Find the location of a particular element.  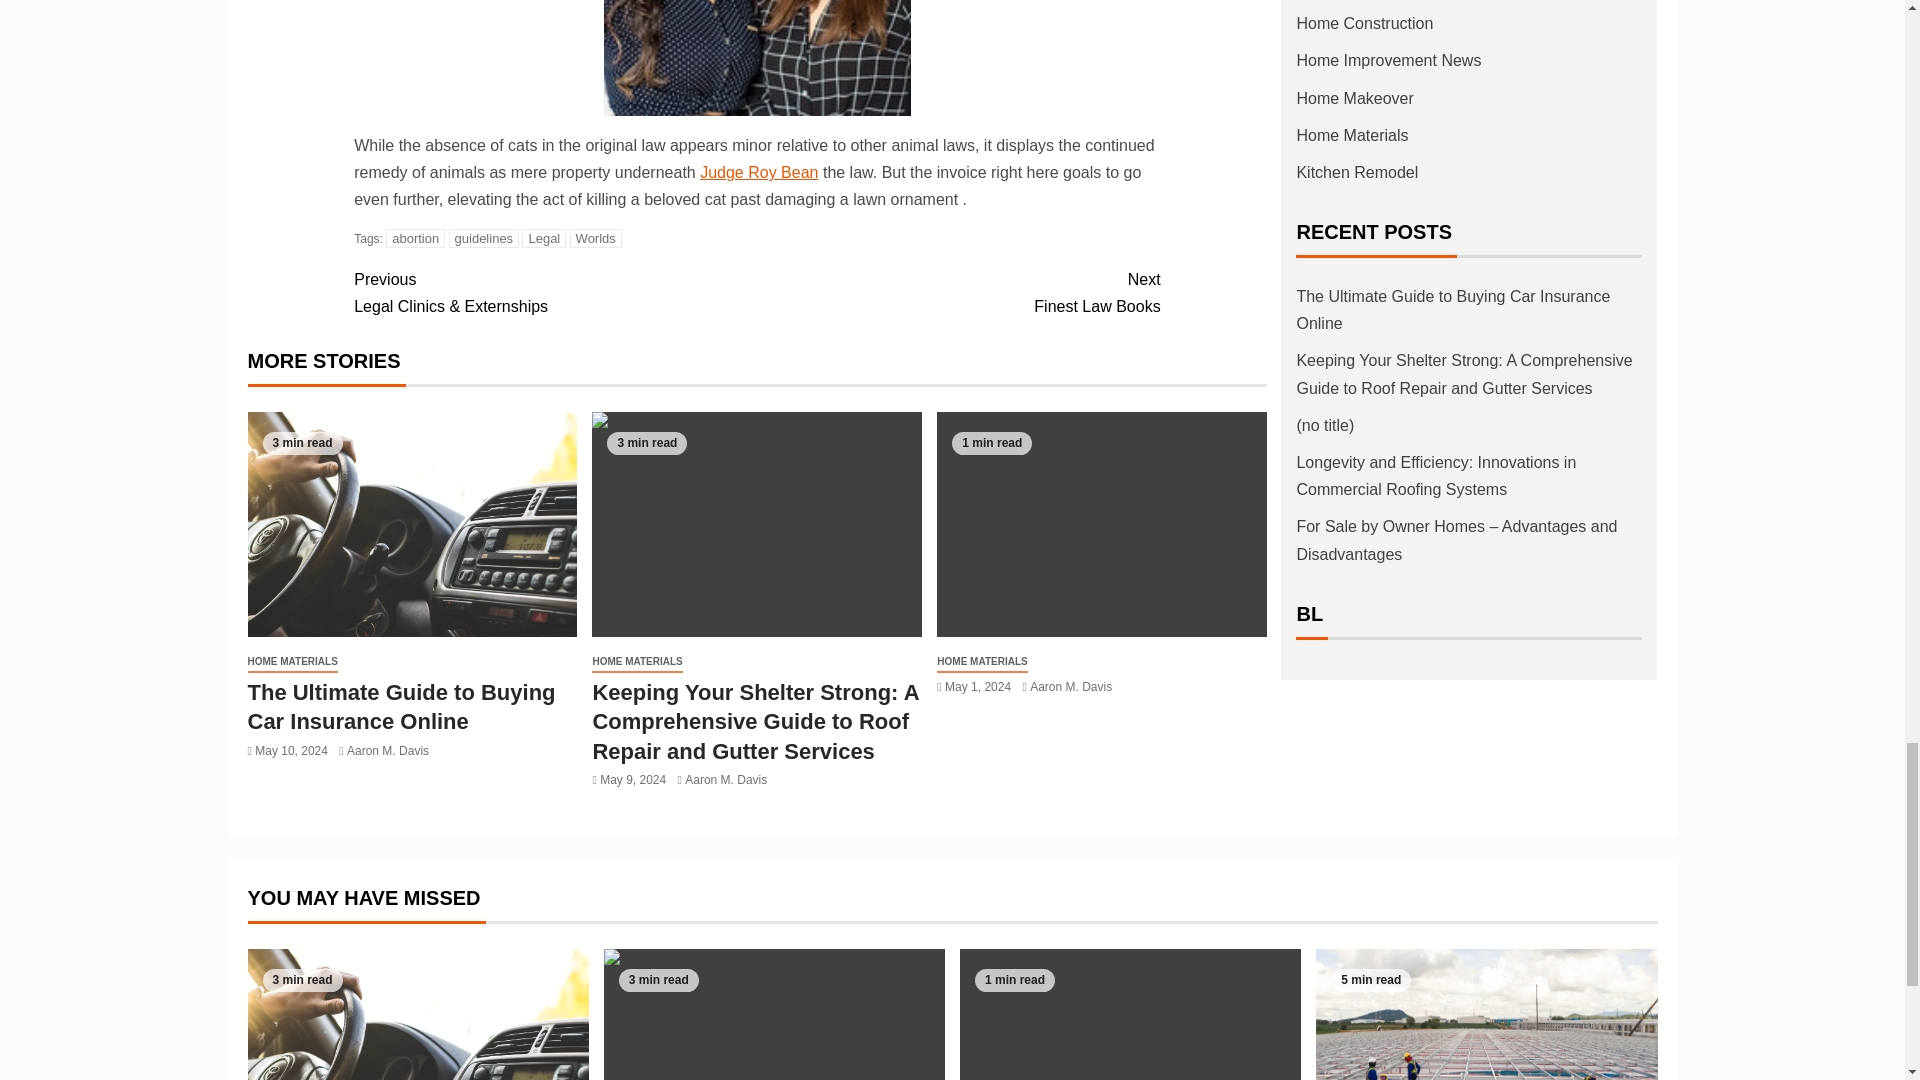

guidelines is located at coordinates (484, 238).